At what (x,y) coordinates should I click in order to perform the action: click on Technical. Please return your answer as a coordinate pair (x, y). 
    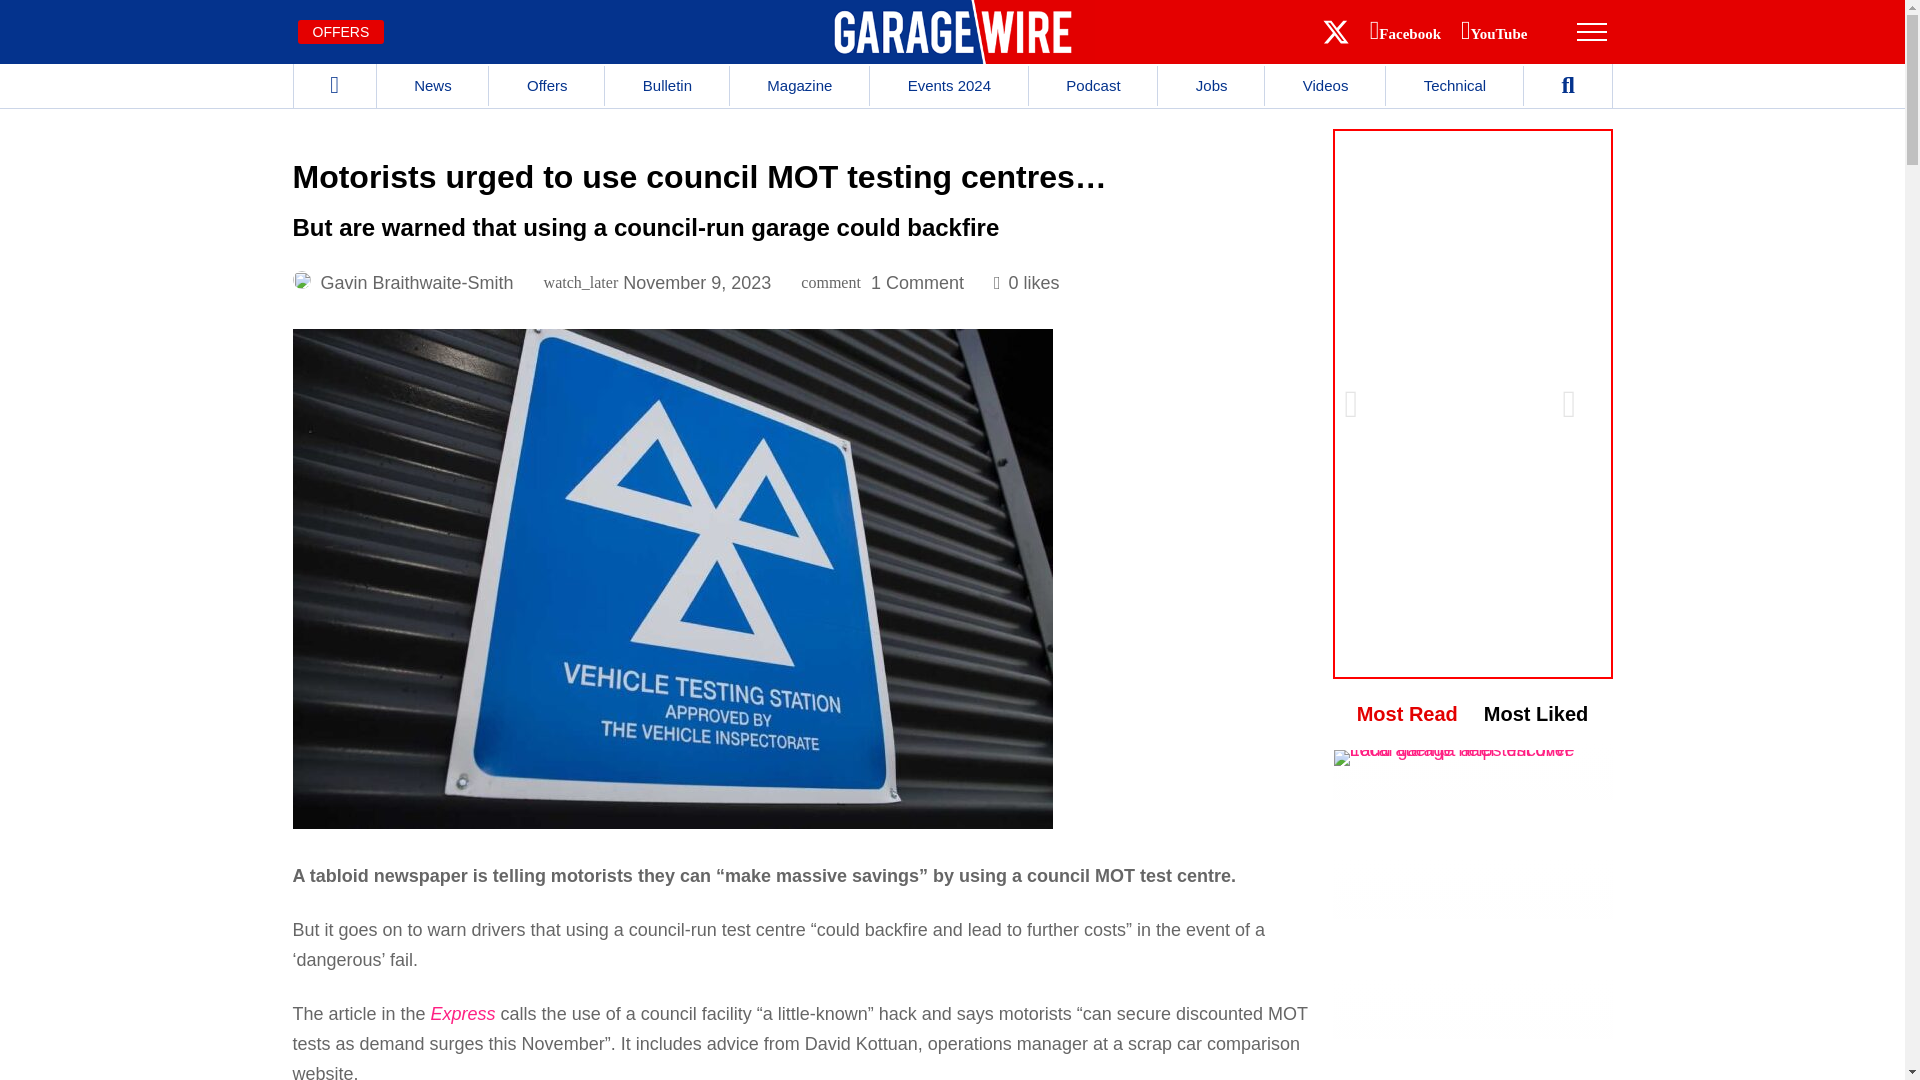
    Looking at the image, I should click on (1455, 85).